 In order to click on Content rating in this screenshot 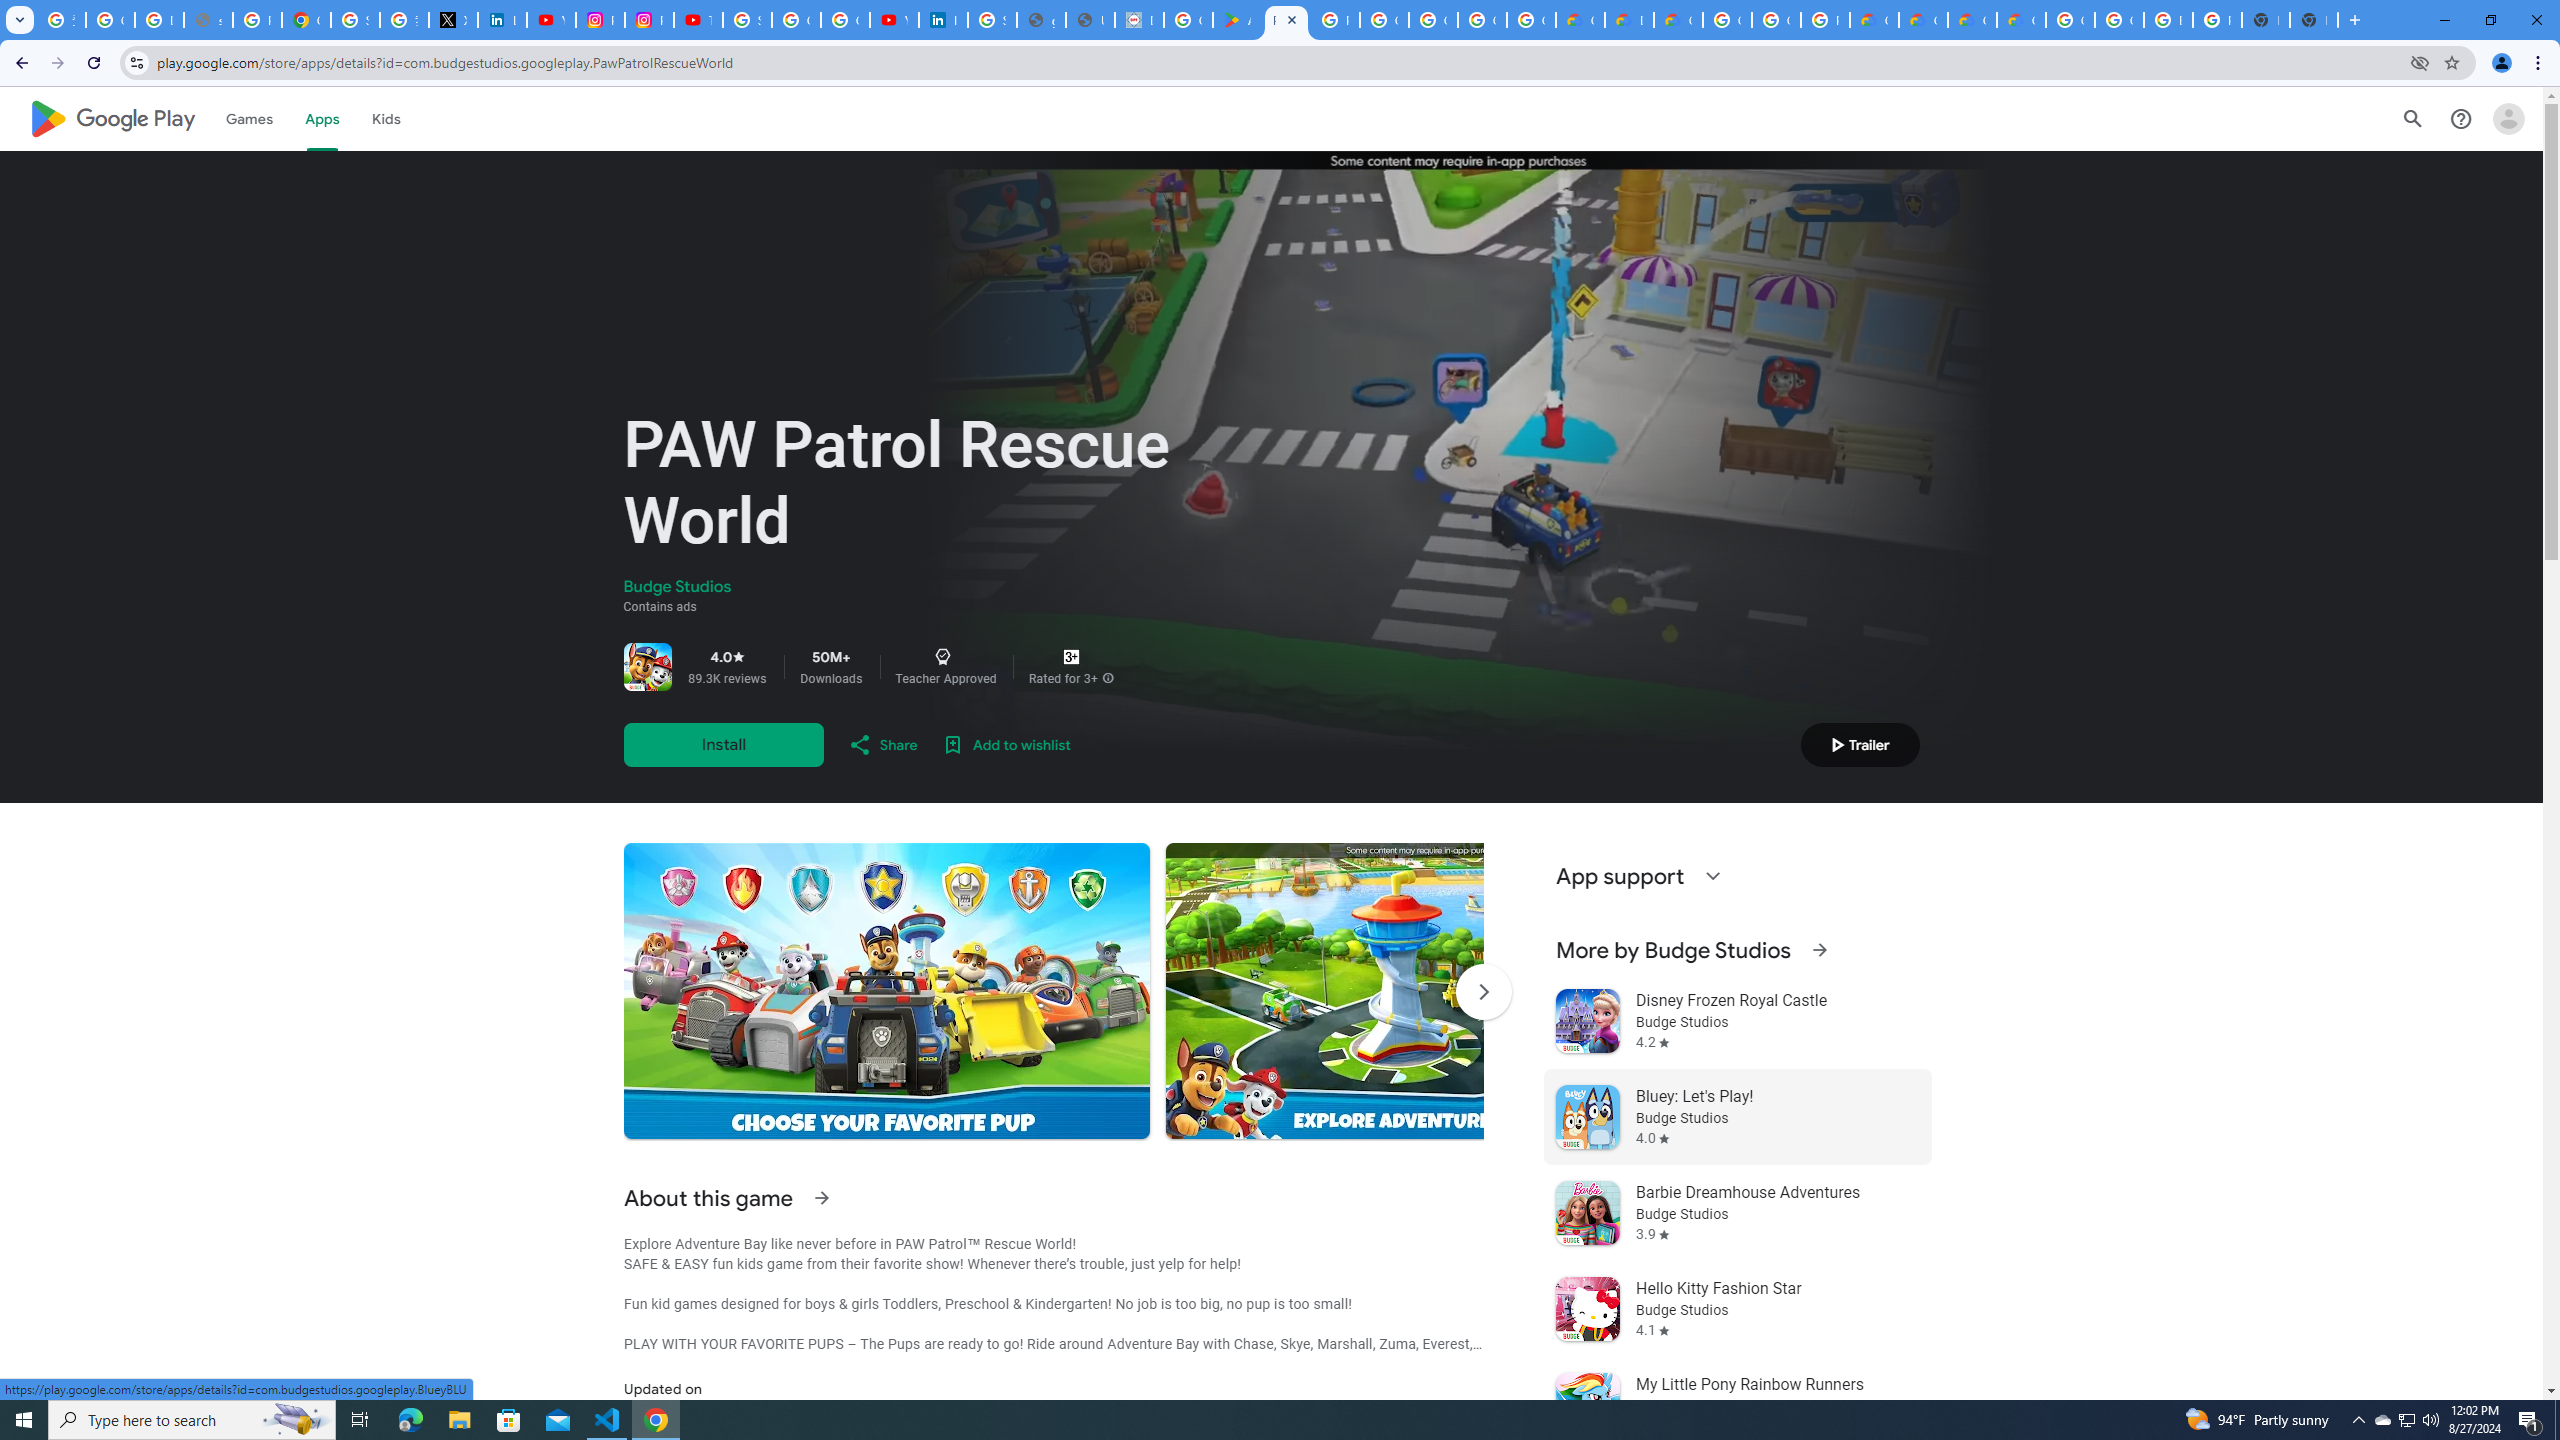, I will do `click(1071, 657)`.